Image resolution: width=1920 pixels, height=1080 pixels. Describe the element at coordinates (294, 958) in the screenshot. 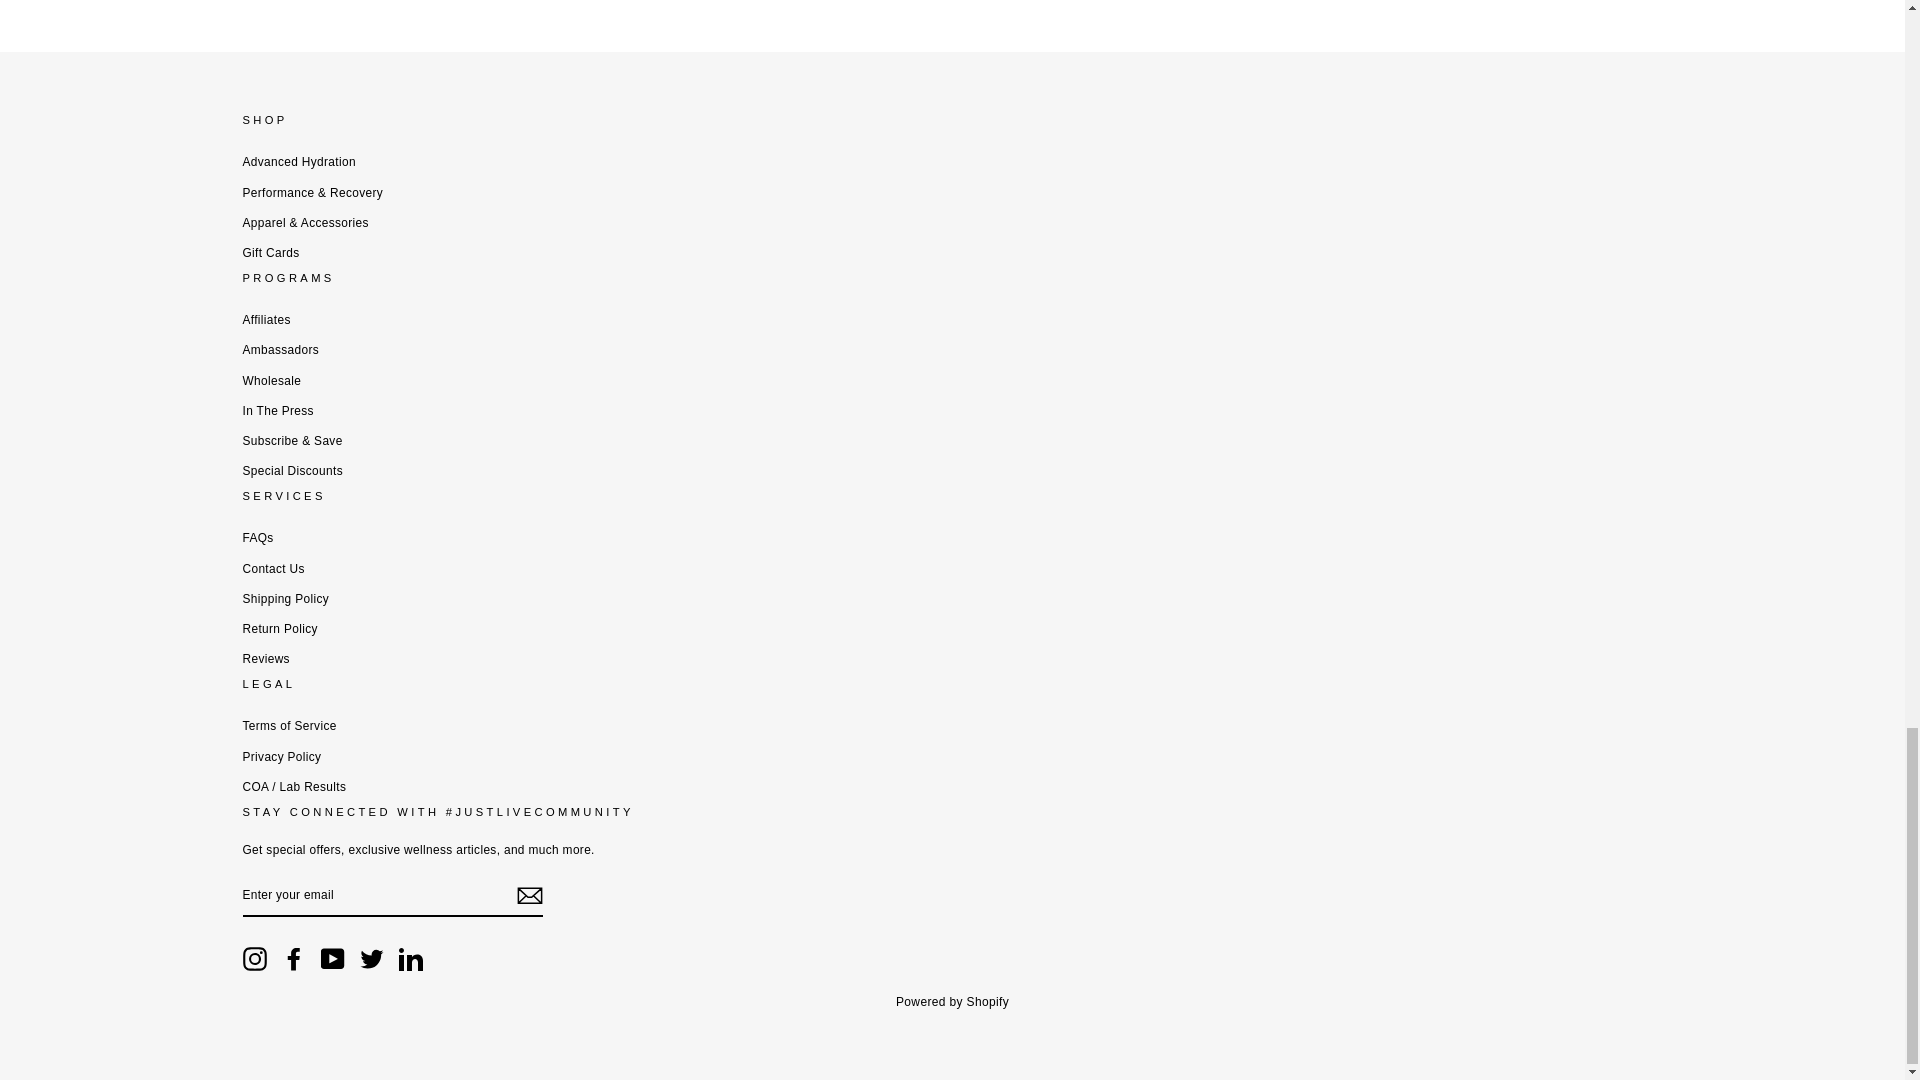

I see `Just Live on Facebook` at that location.